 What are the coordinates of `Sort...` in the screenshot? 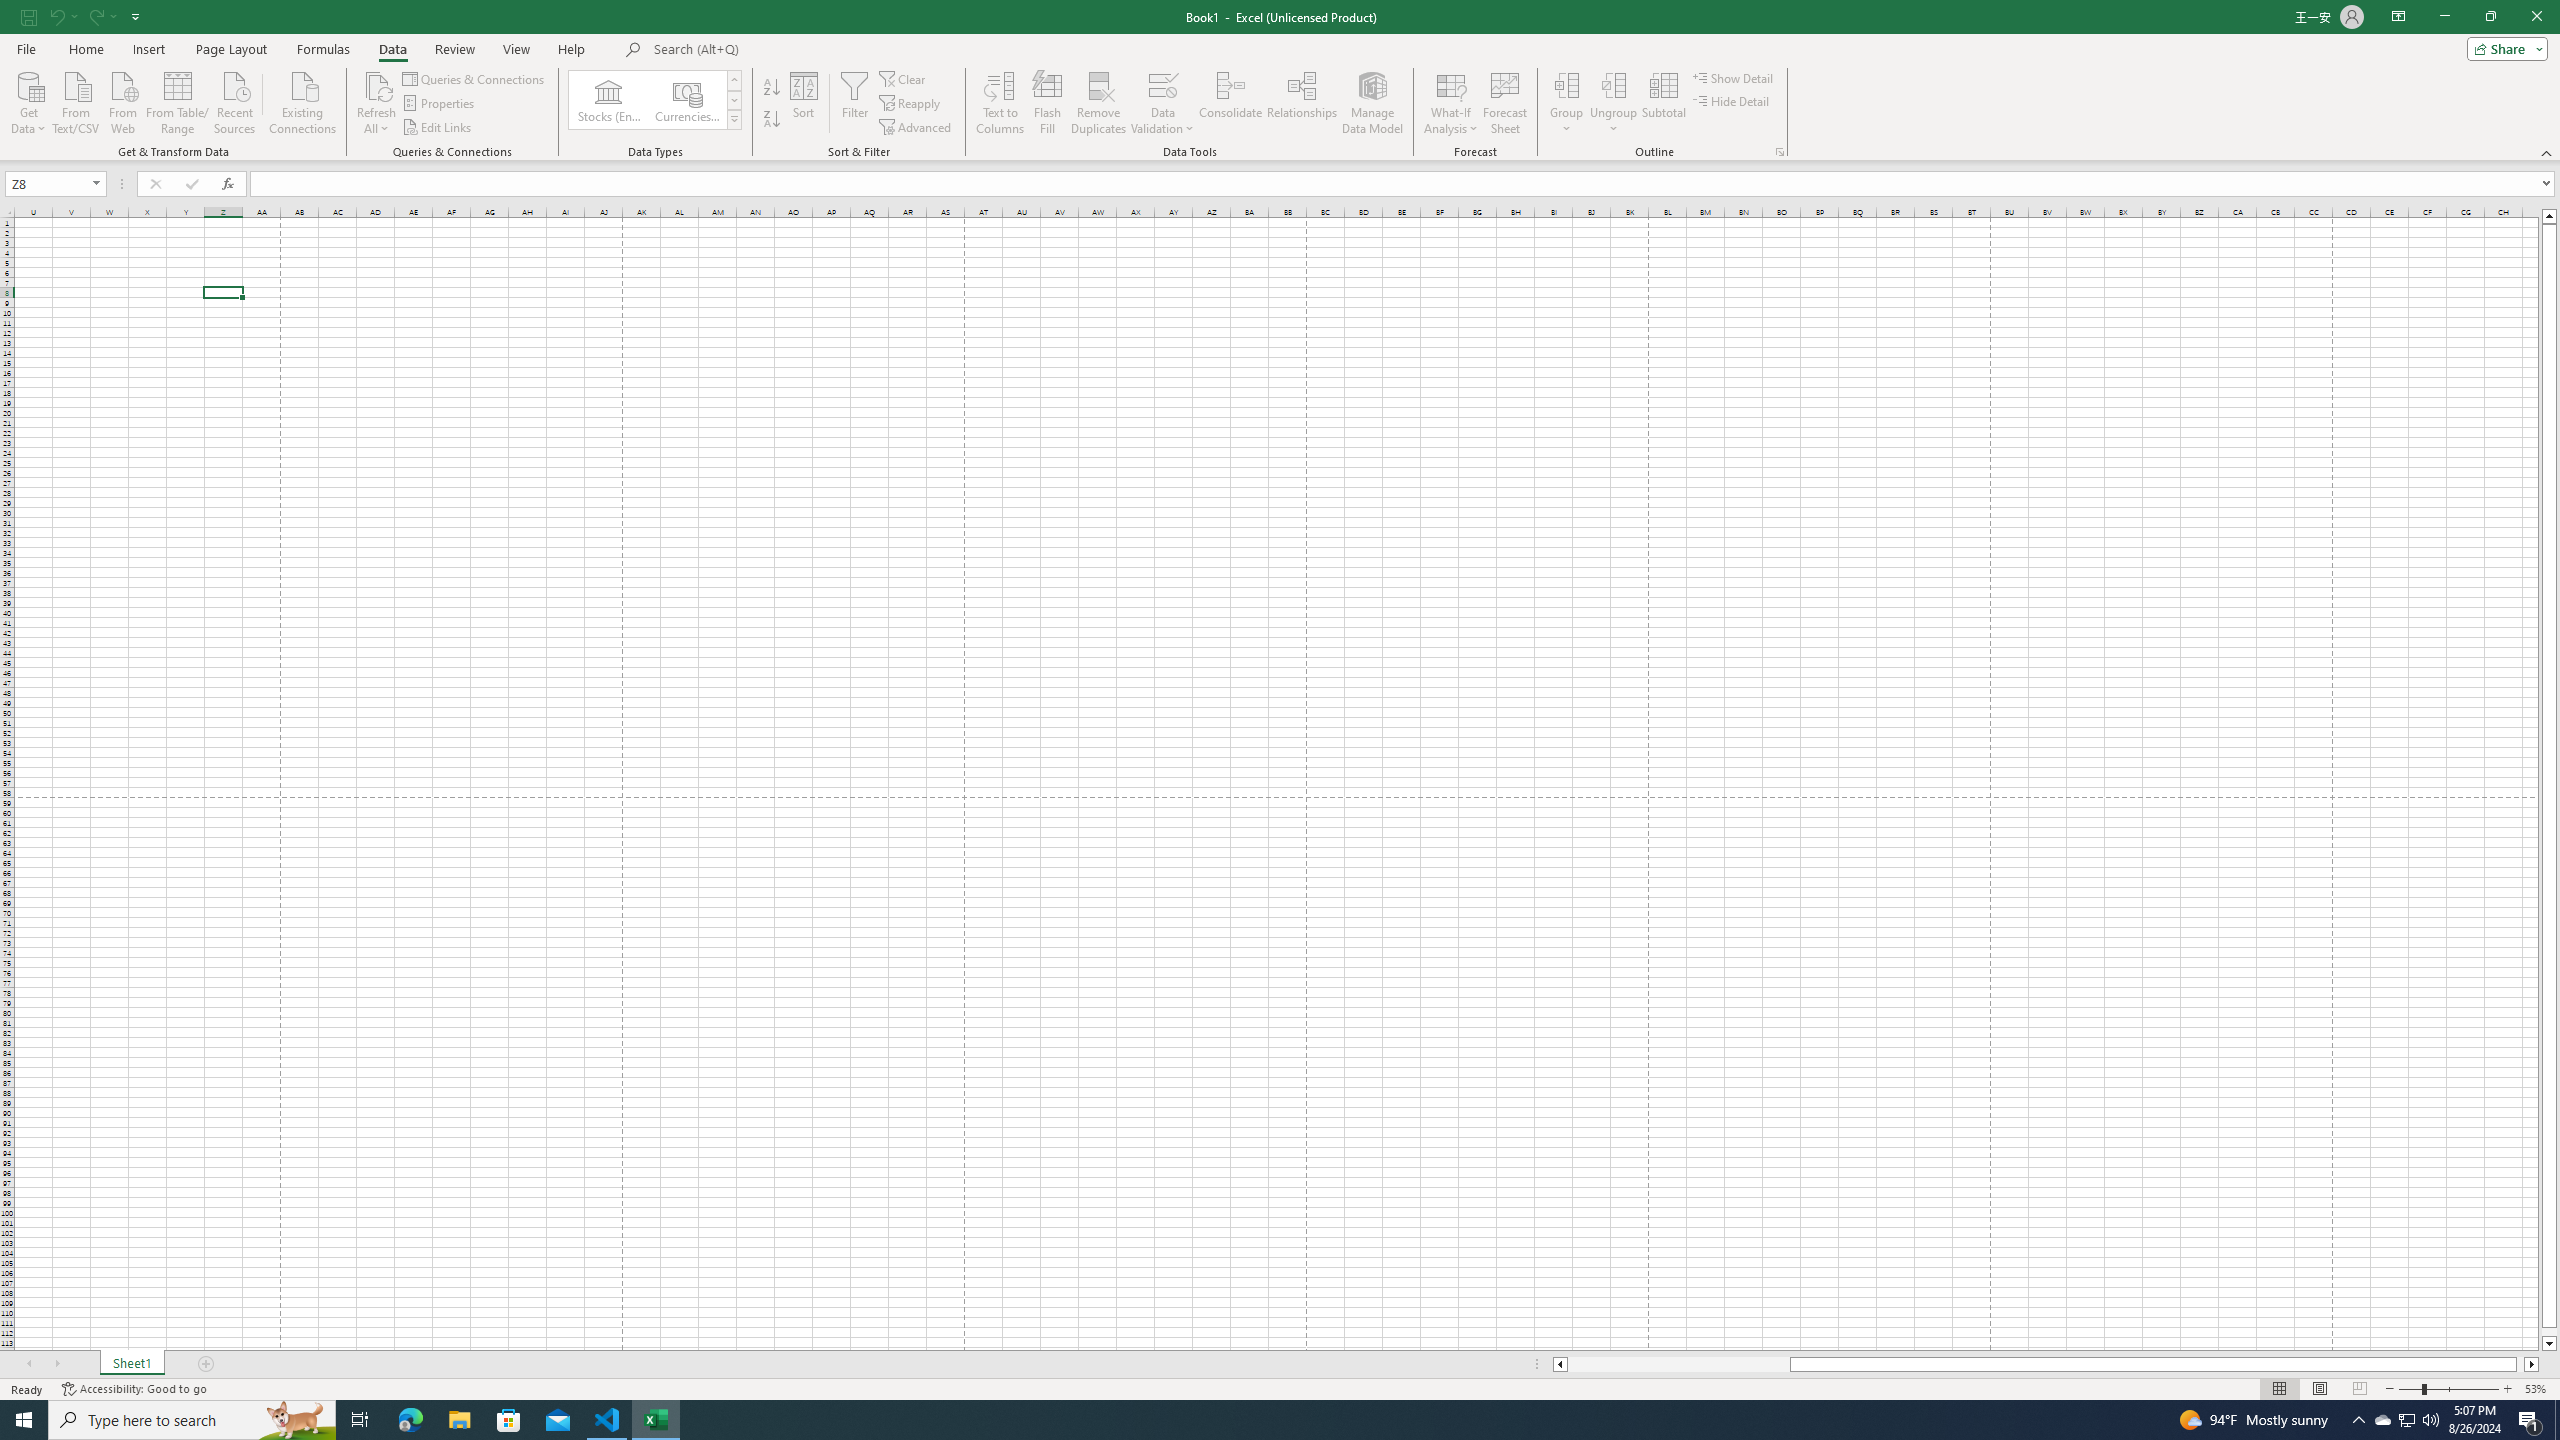 It's located at (804, 103).